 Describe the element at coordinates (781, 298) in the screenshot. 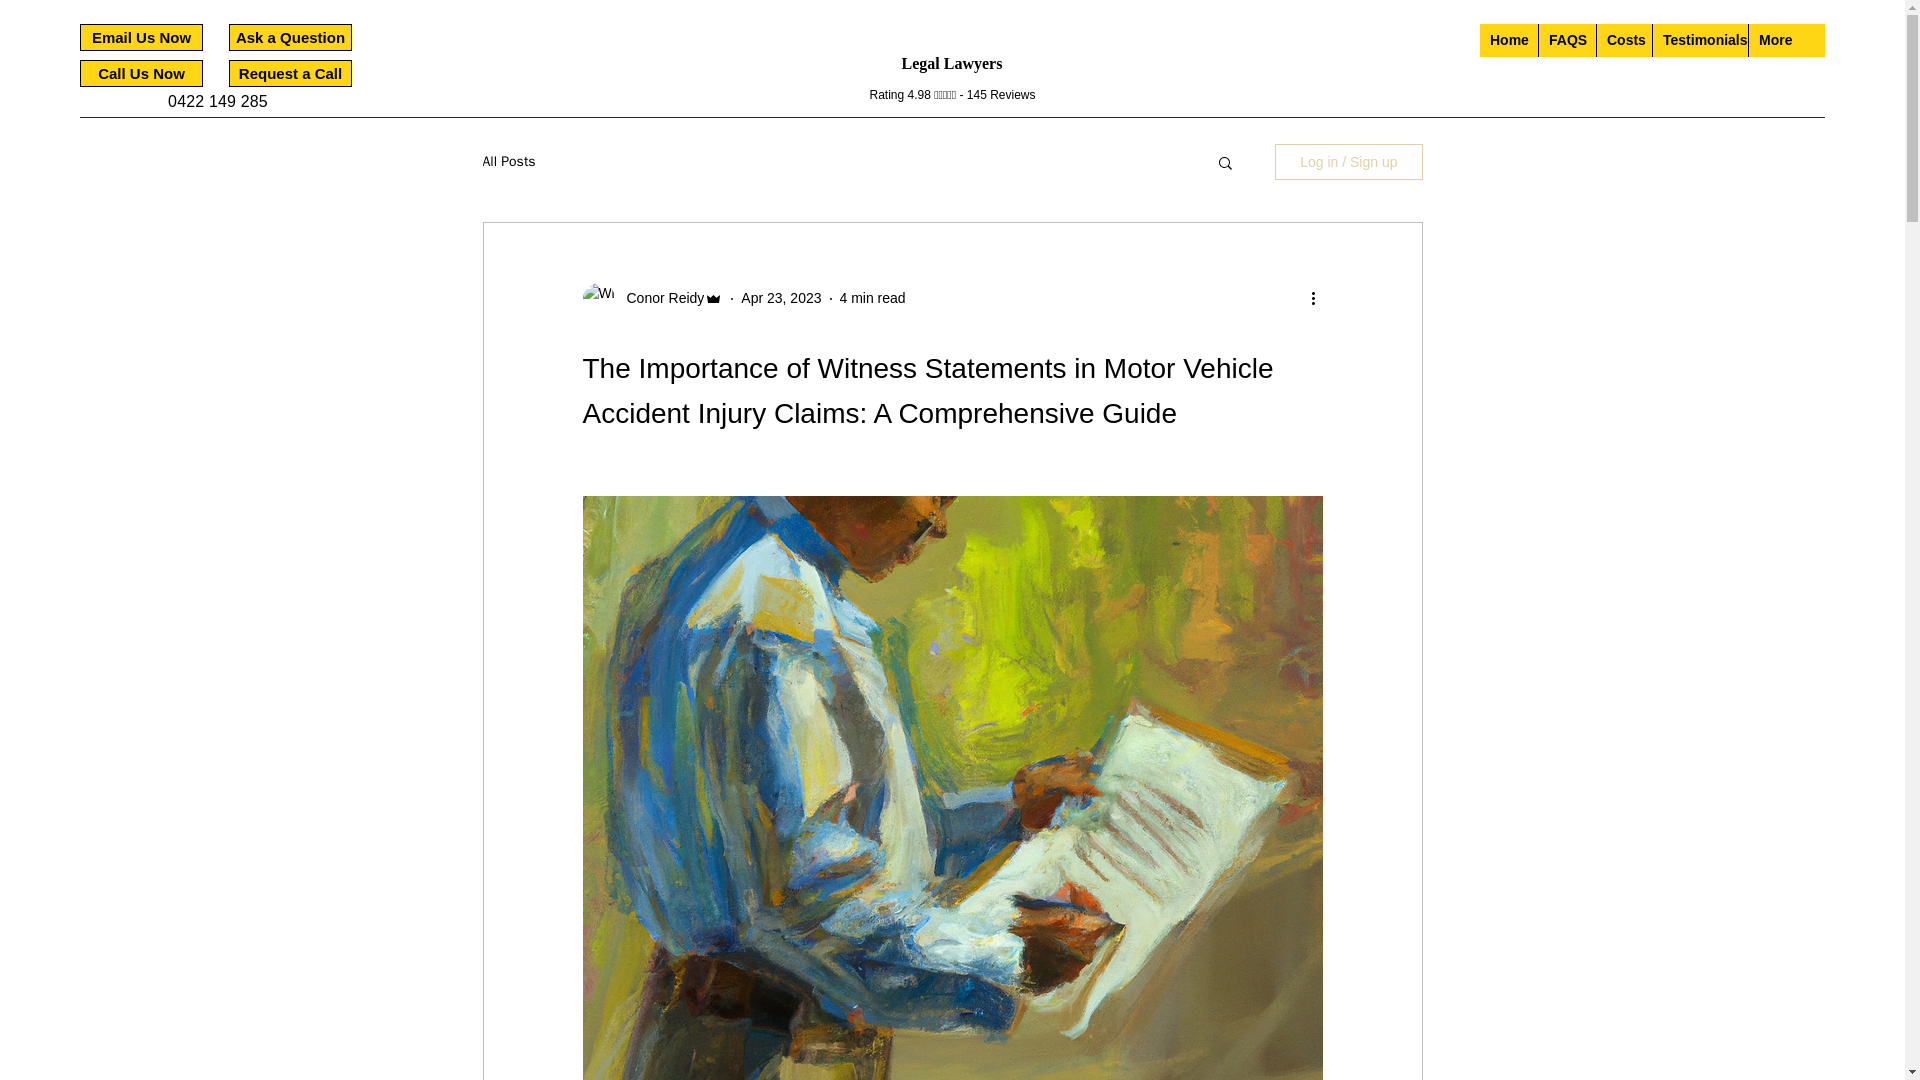

I see `Apr 23, 2023` at that location.